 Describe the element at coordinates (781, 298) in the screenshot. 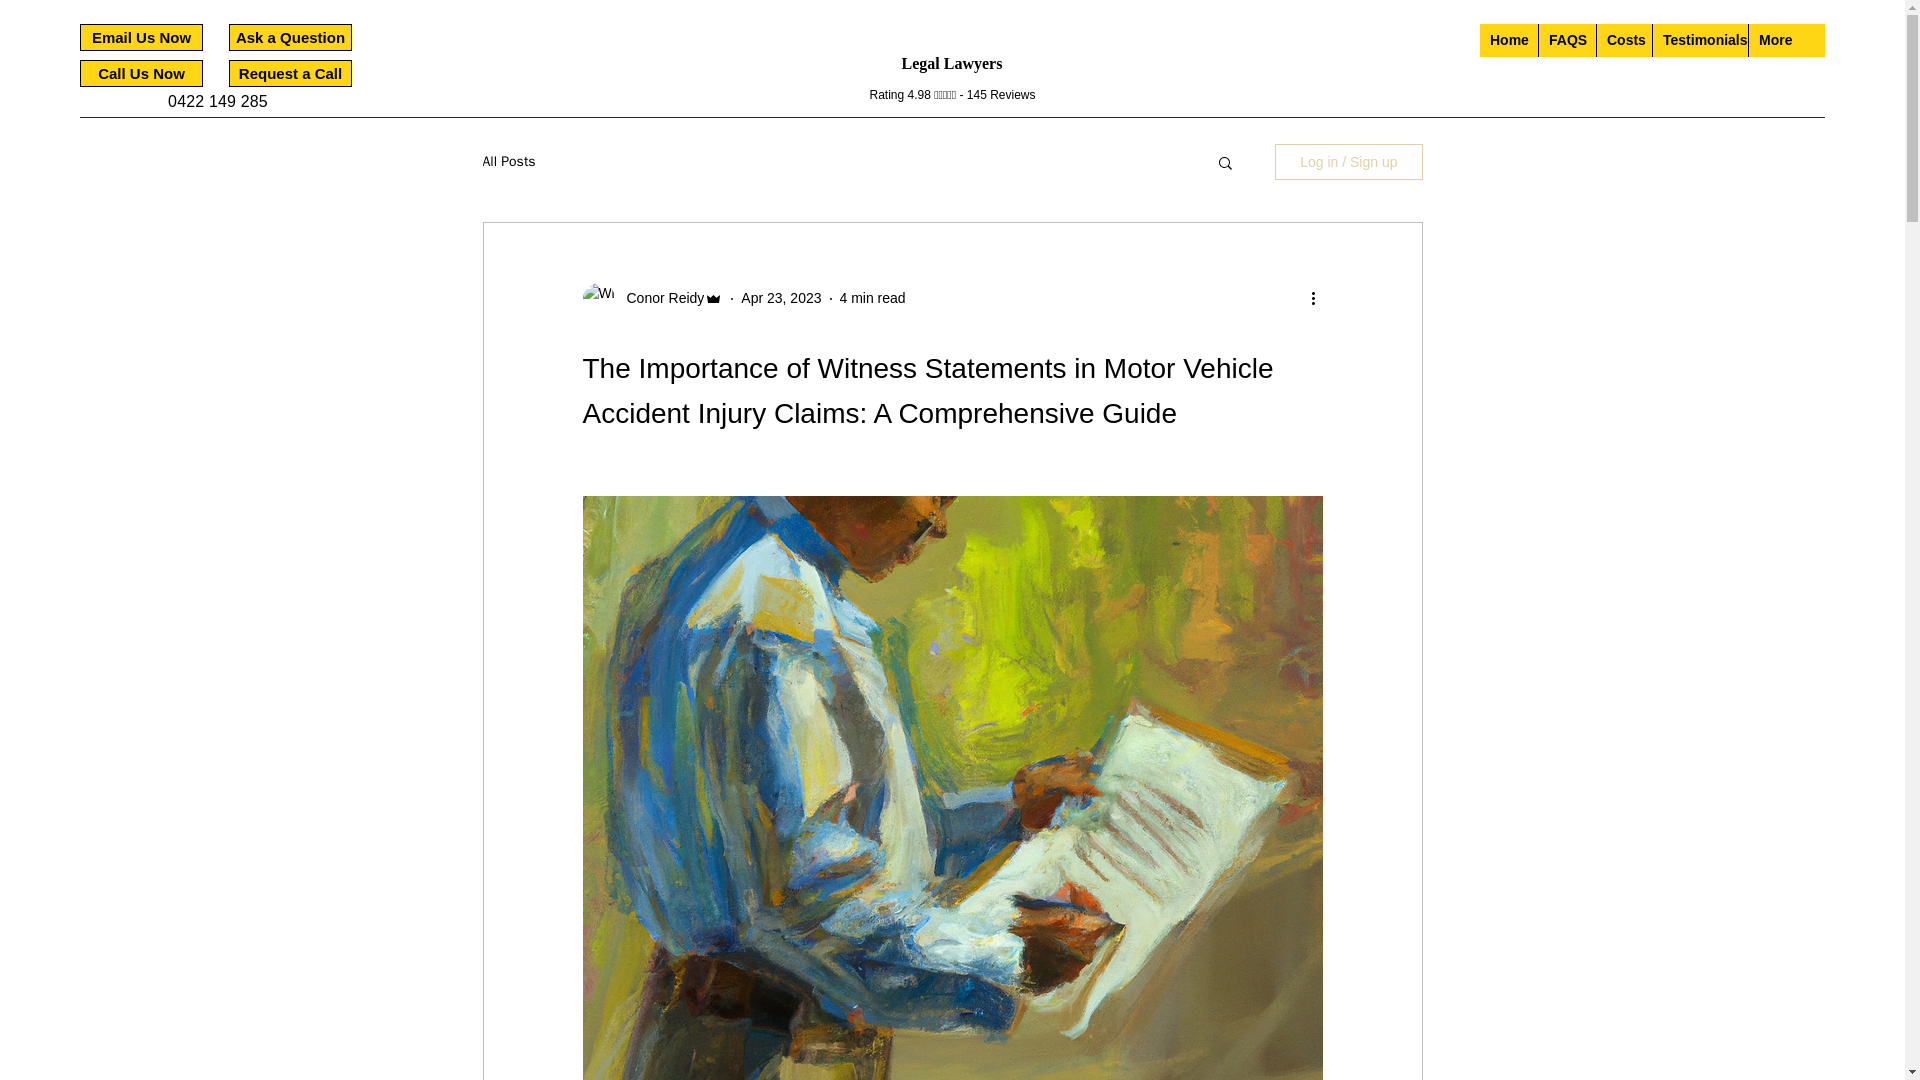

I see `Apr 23, 2023` at that location.